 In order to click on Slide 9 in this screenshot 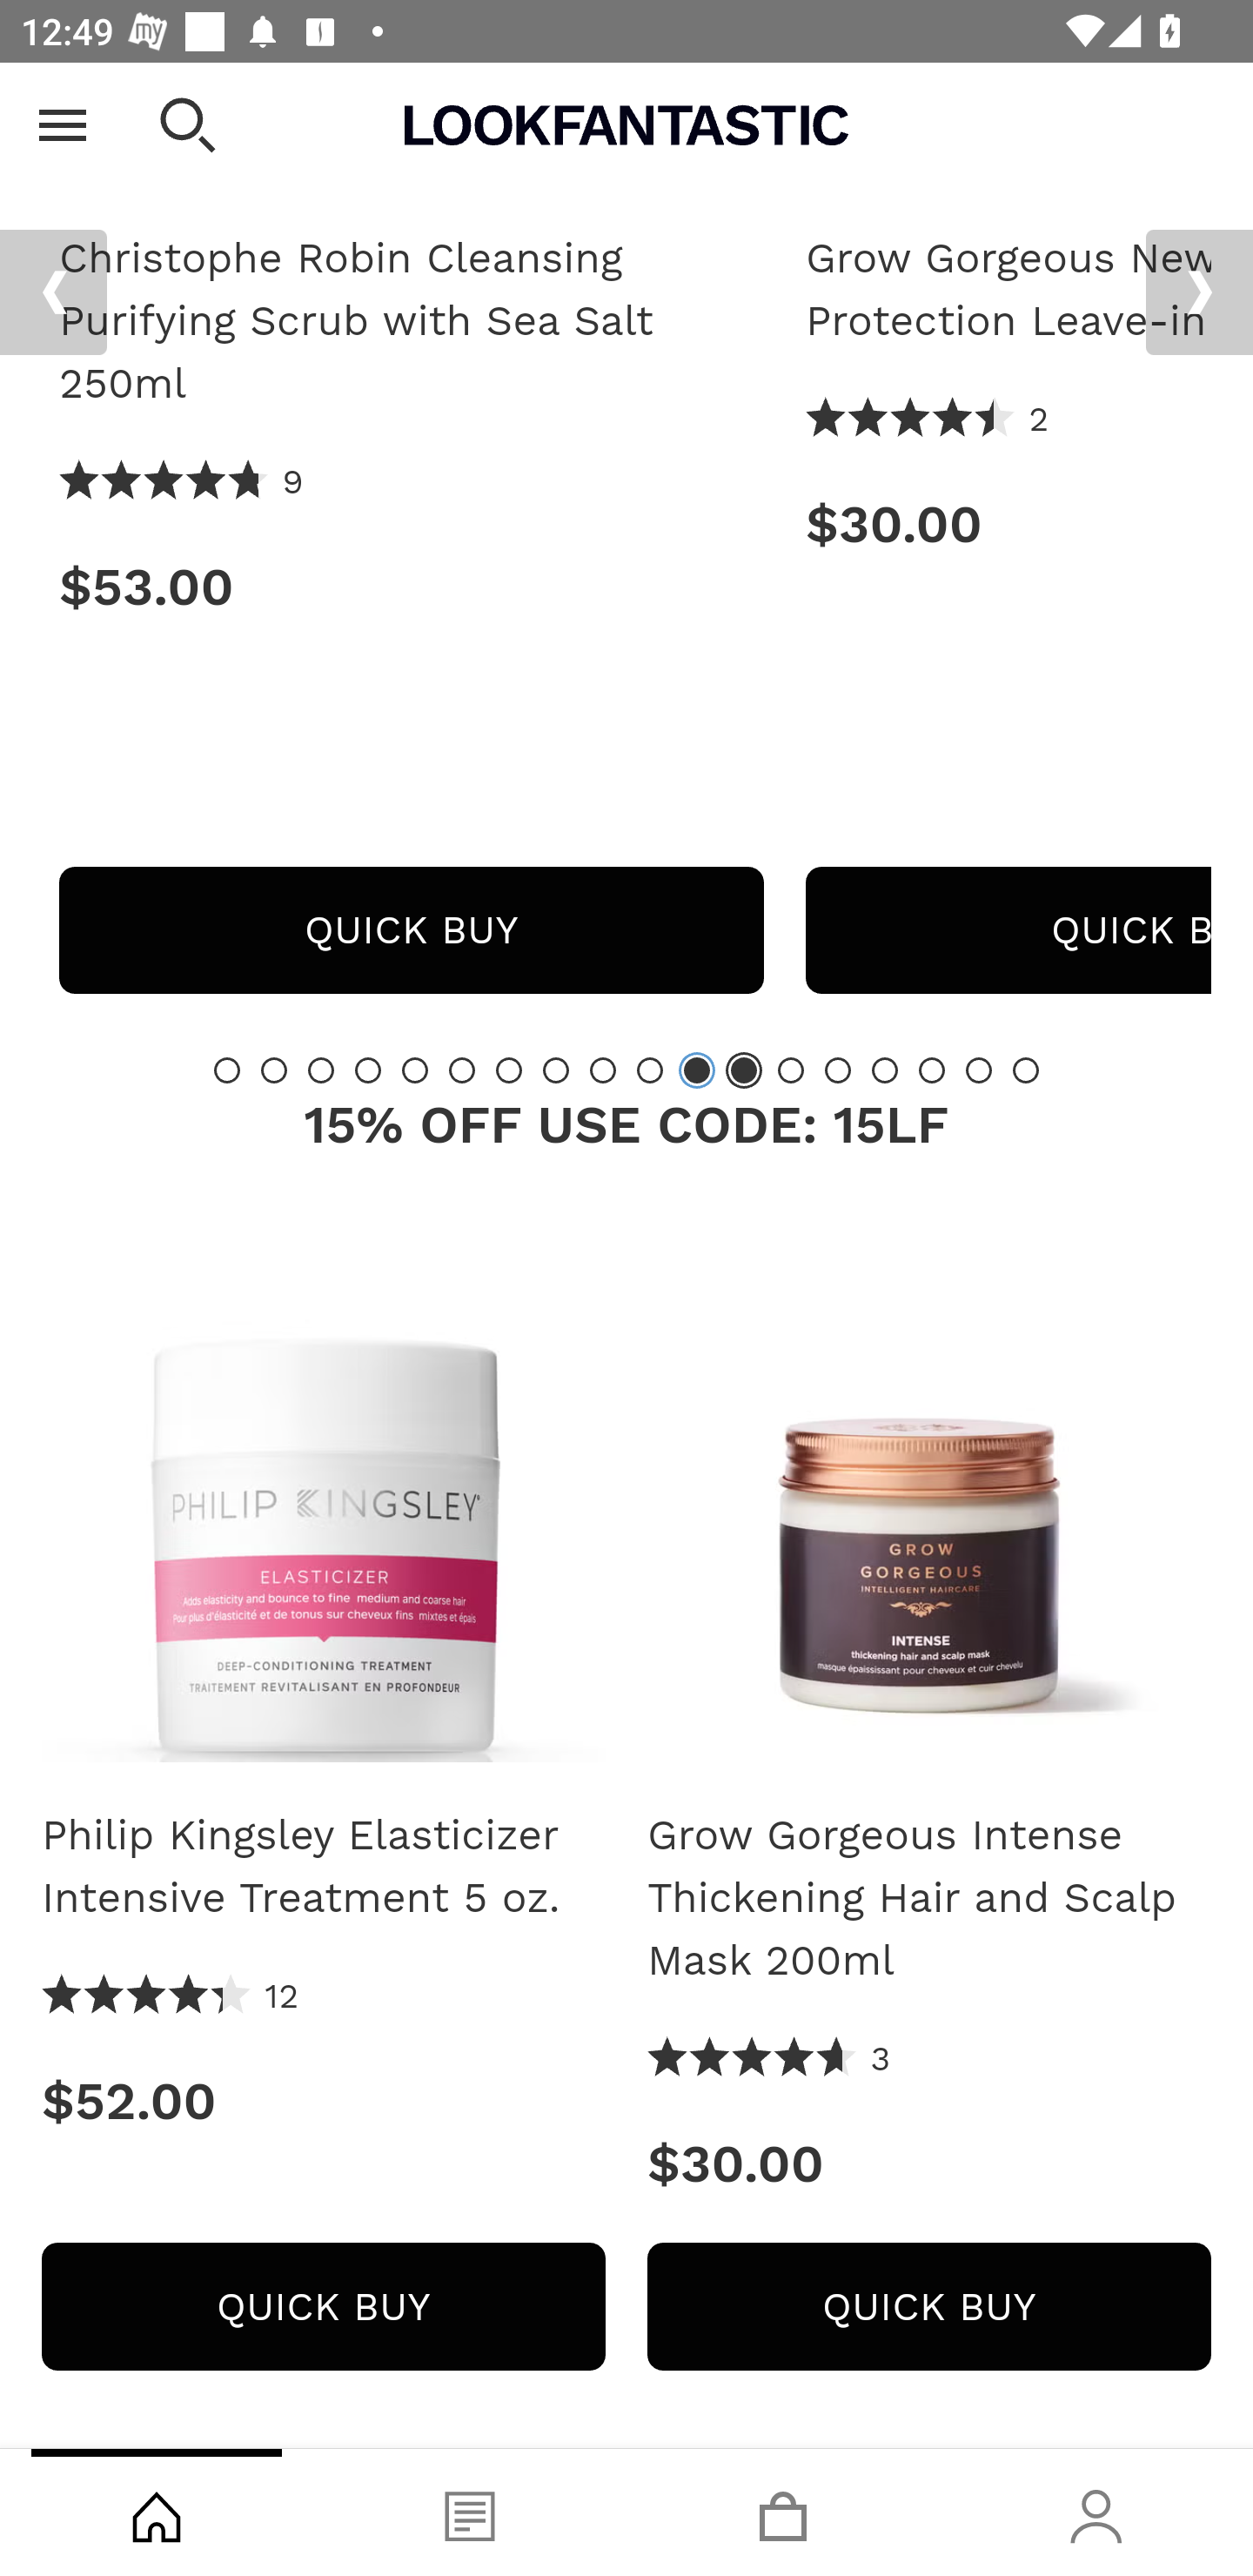, I will do `click(603, 1071)`.